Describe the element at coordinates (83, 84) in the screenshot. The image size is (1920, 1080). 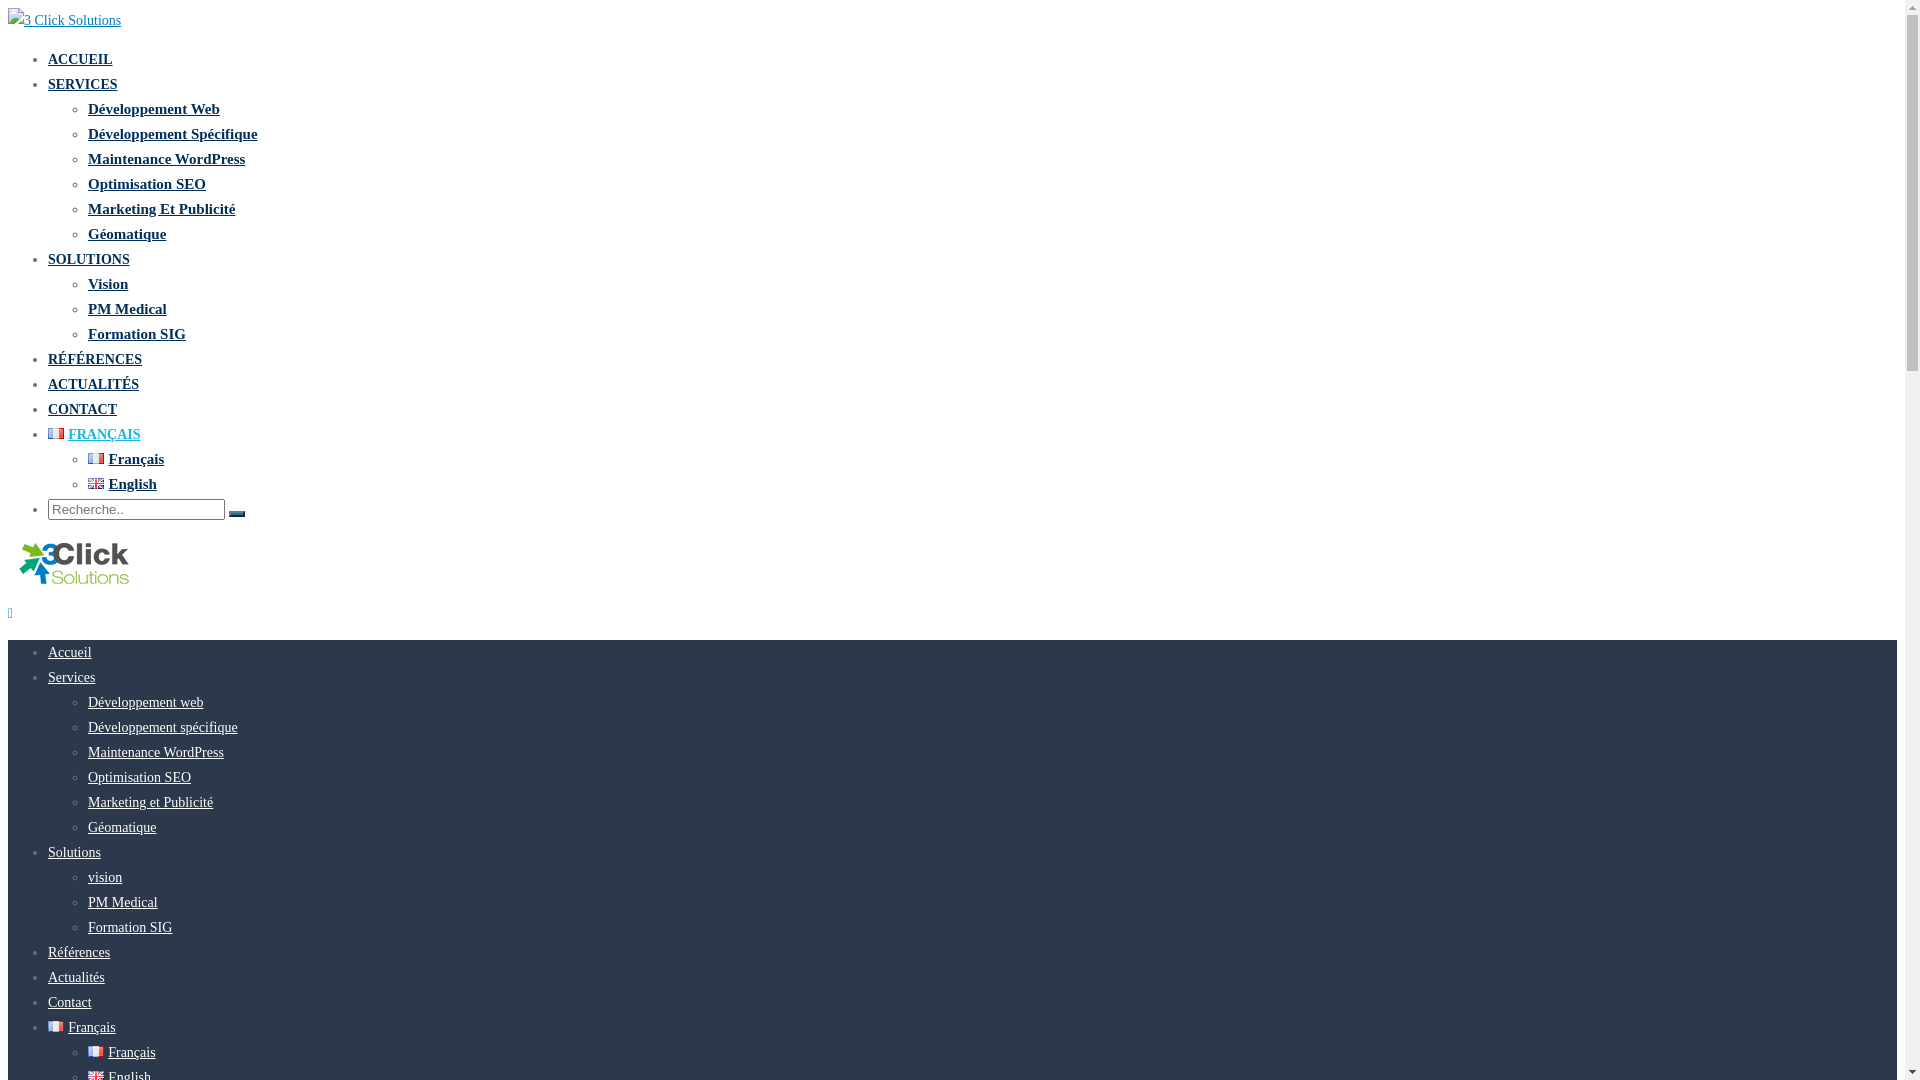
I see `SERVICES` at that location.